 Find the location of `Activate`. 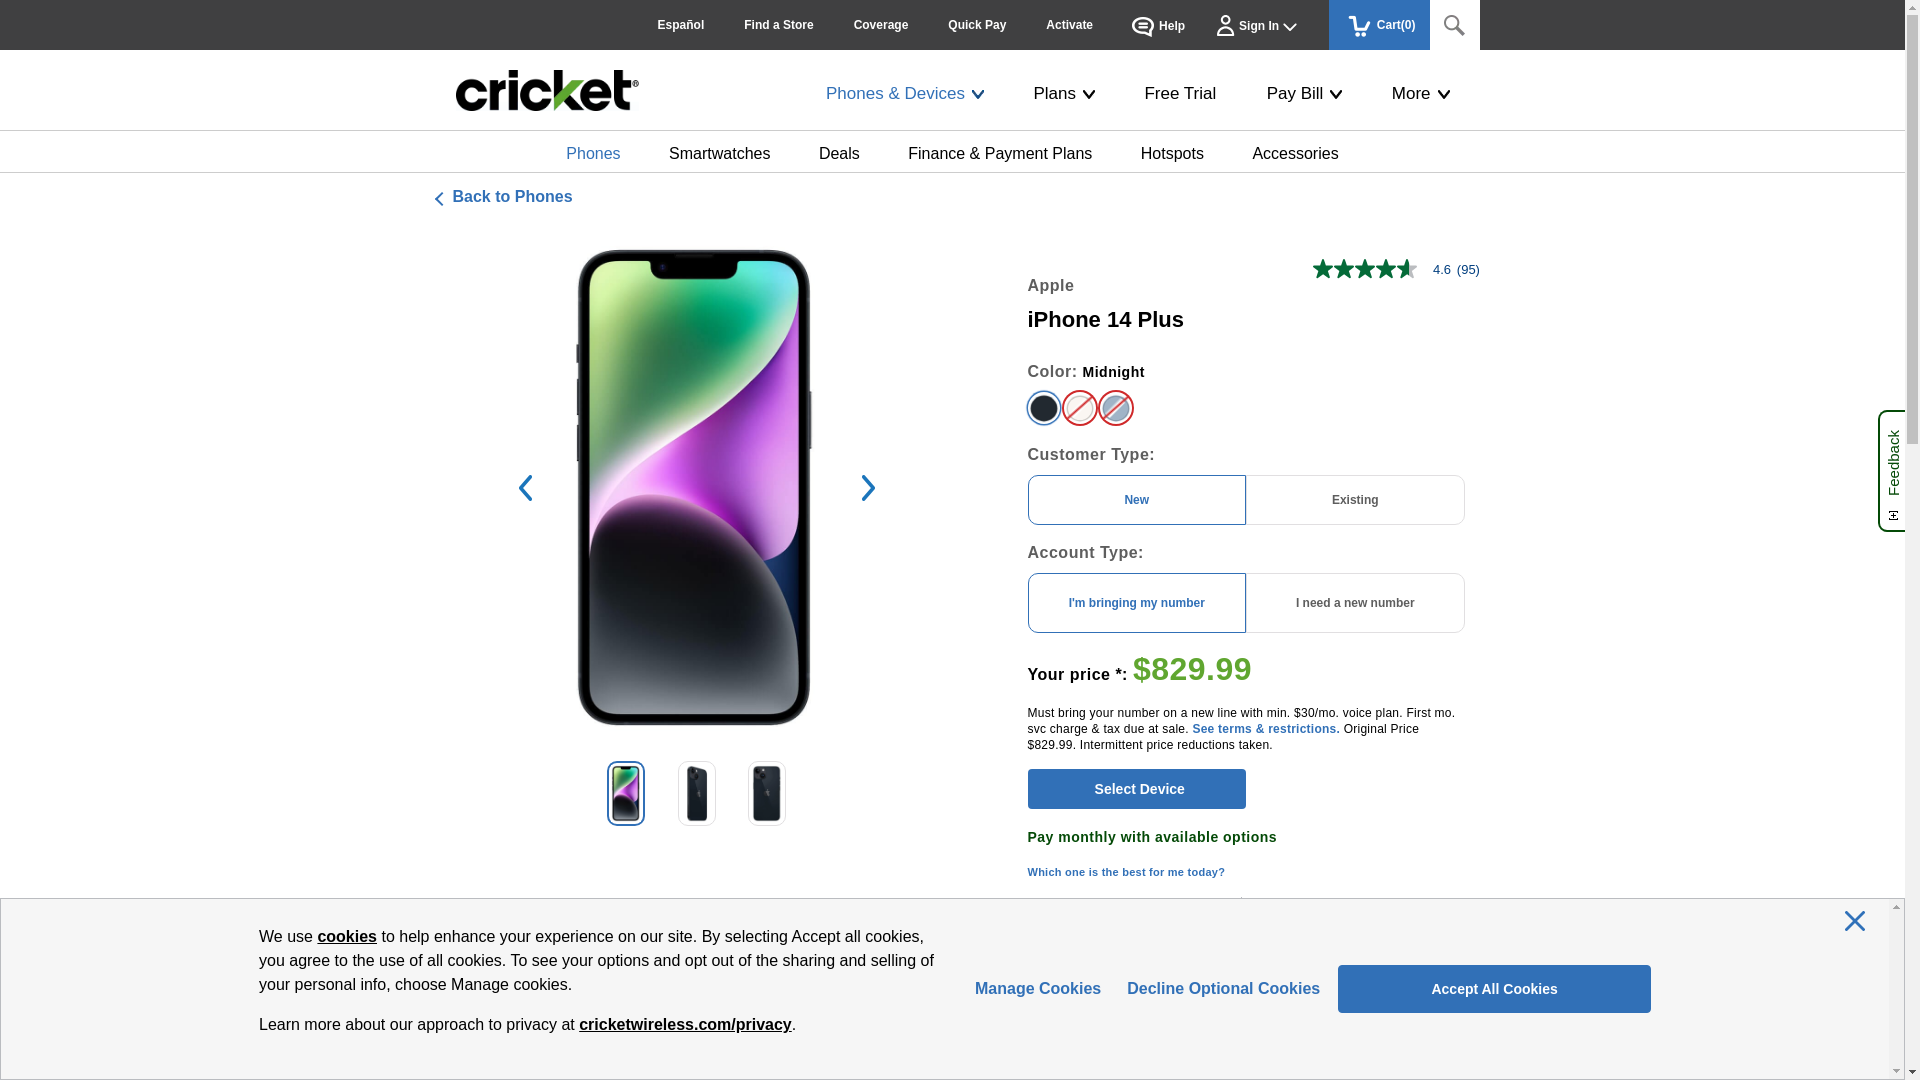

Activate is located at coordinates (1069, 24).